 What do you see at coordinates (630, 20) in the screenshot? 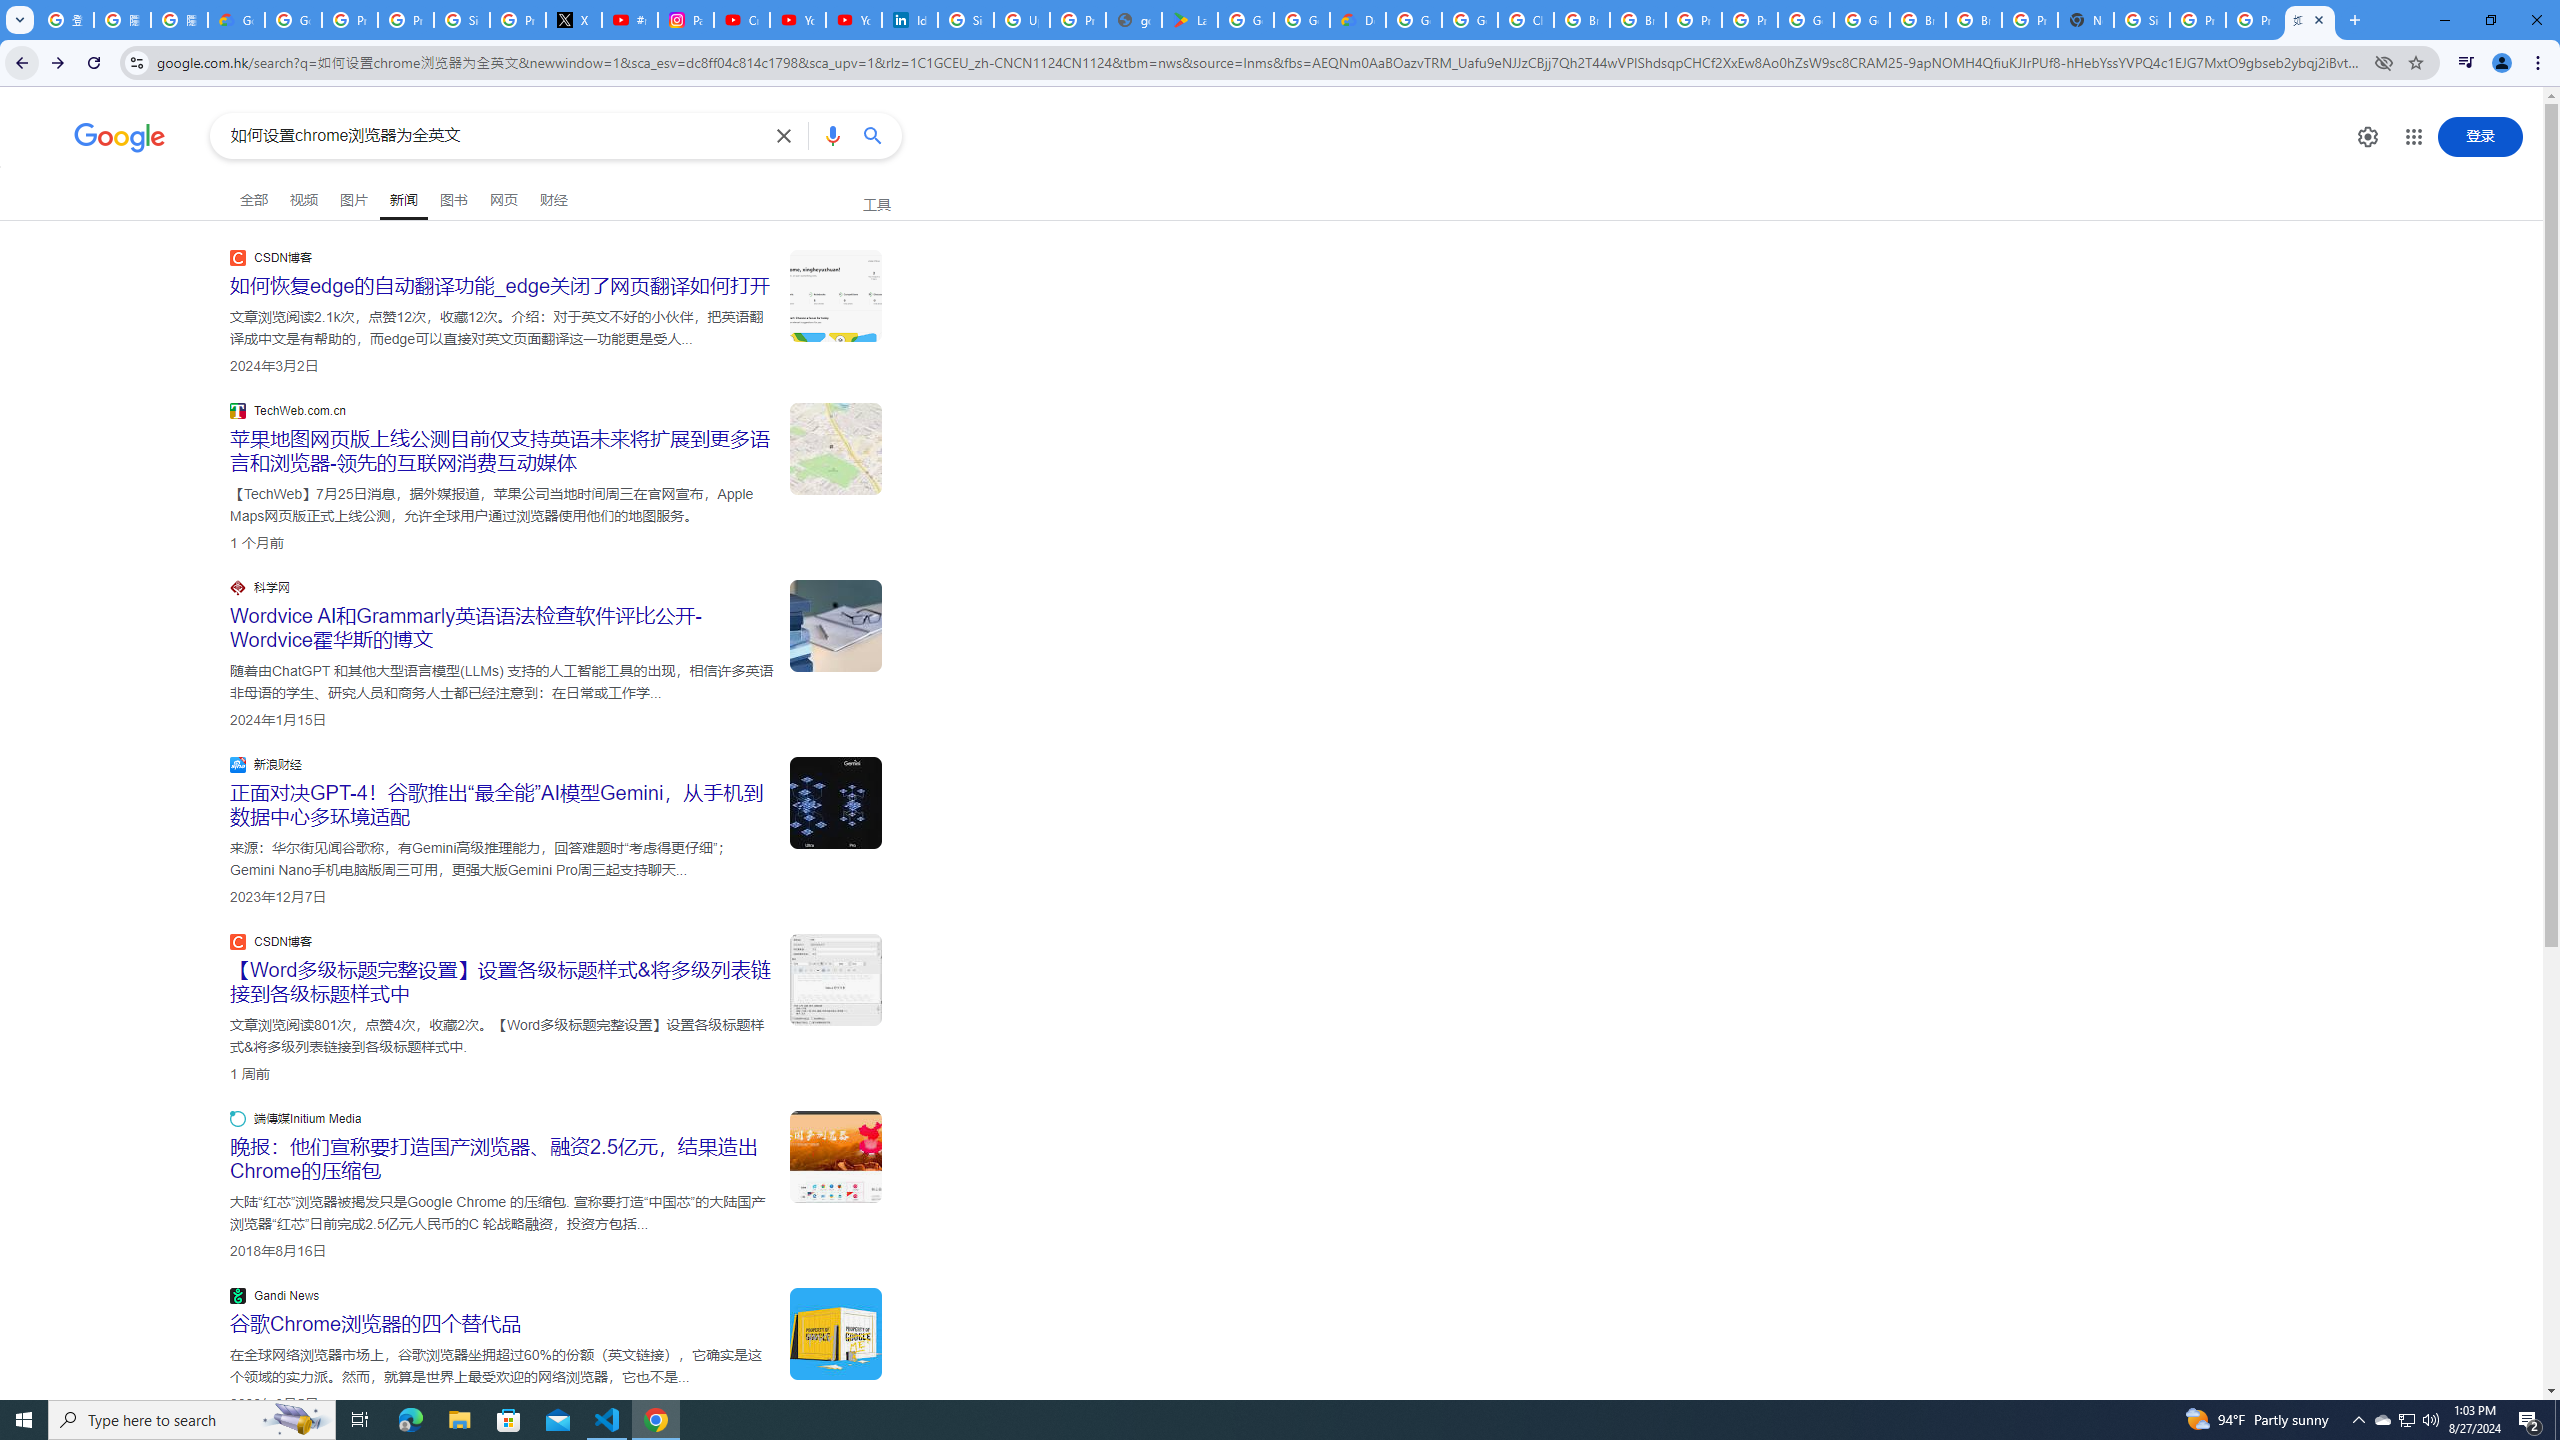
I see `#nbabasketballhighlights - YouTube` at bounding box center [630, 20].